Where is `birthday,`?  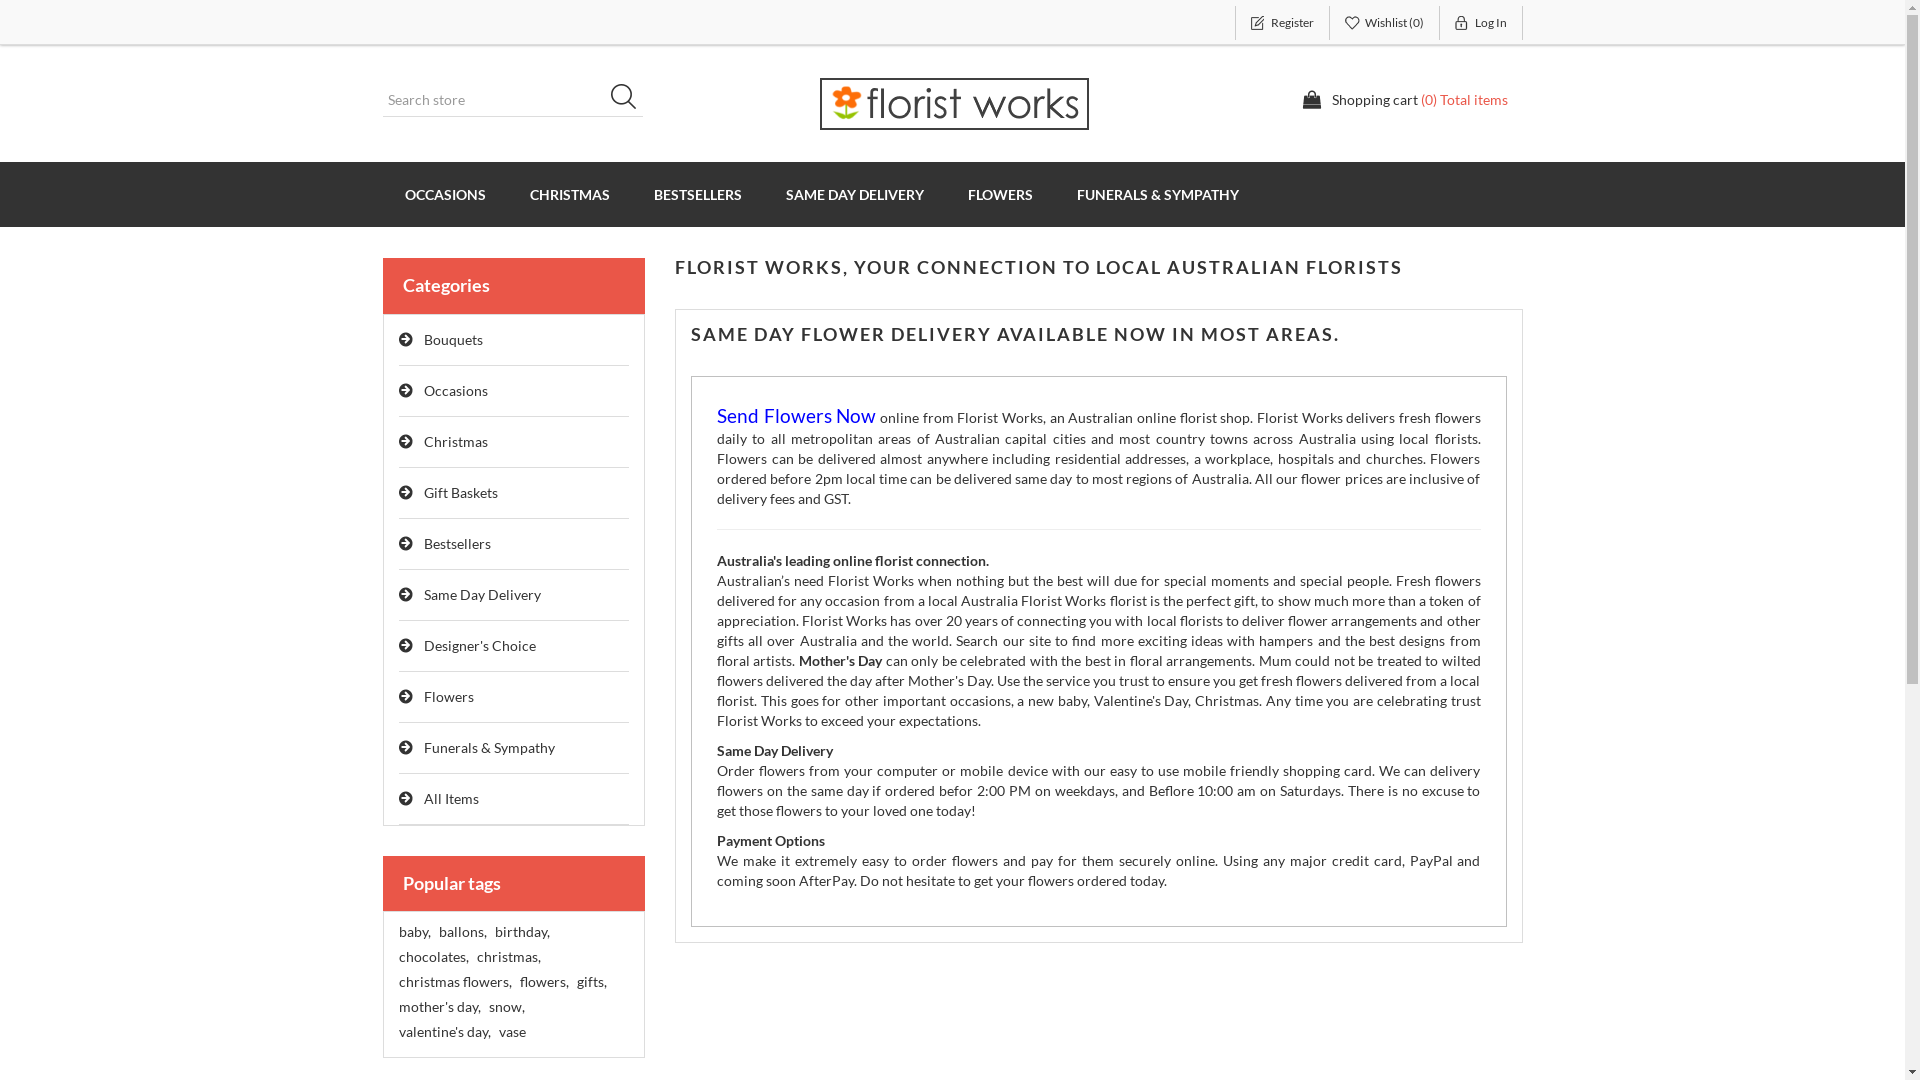 birthday, is located at coordinates (521, 932).